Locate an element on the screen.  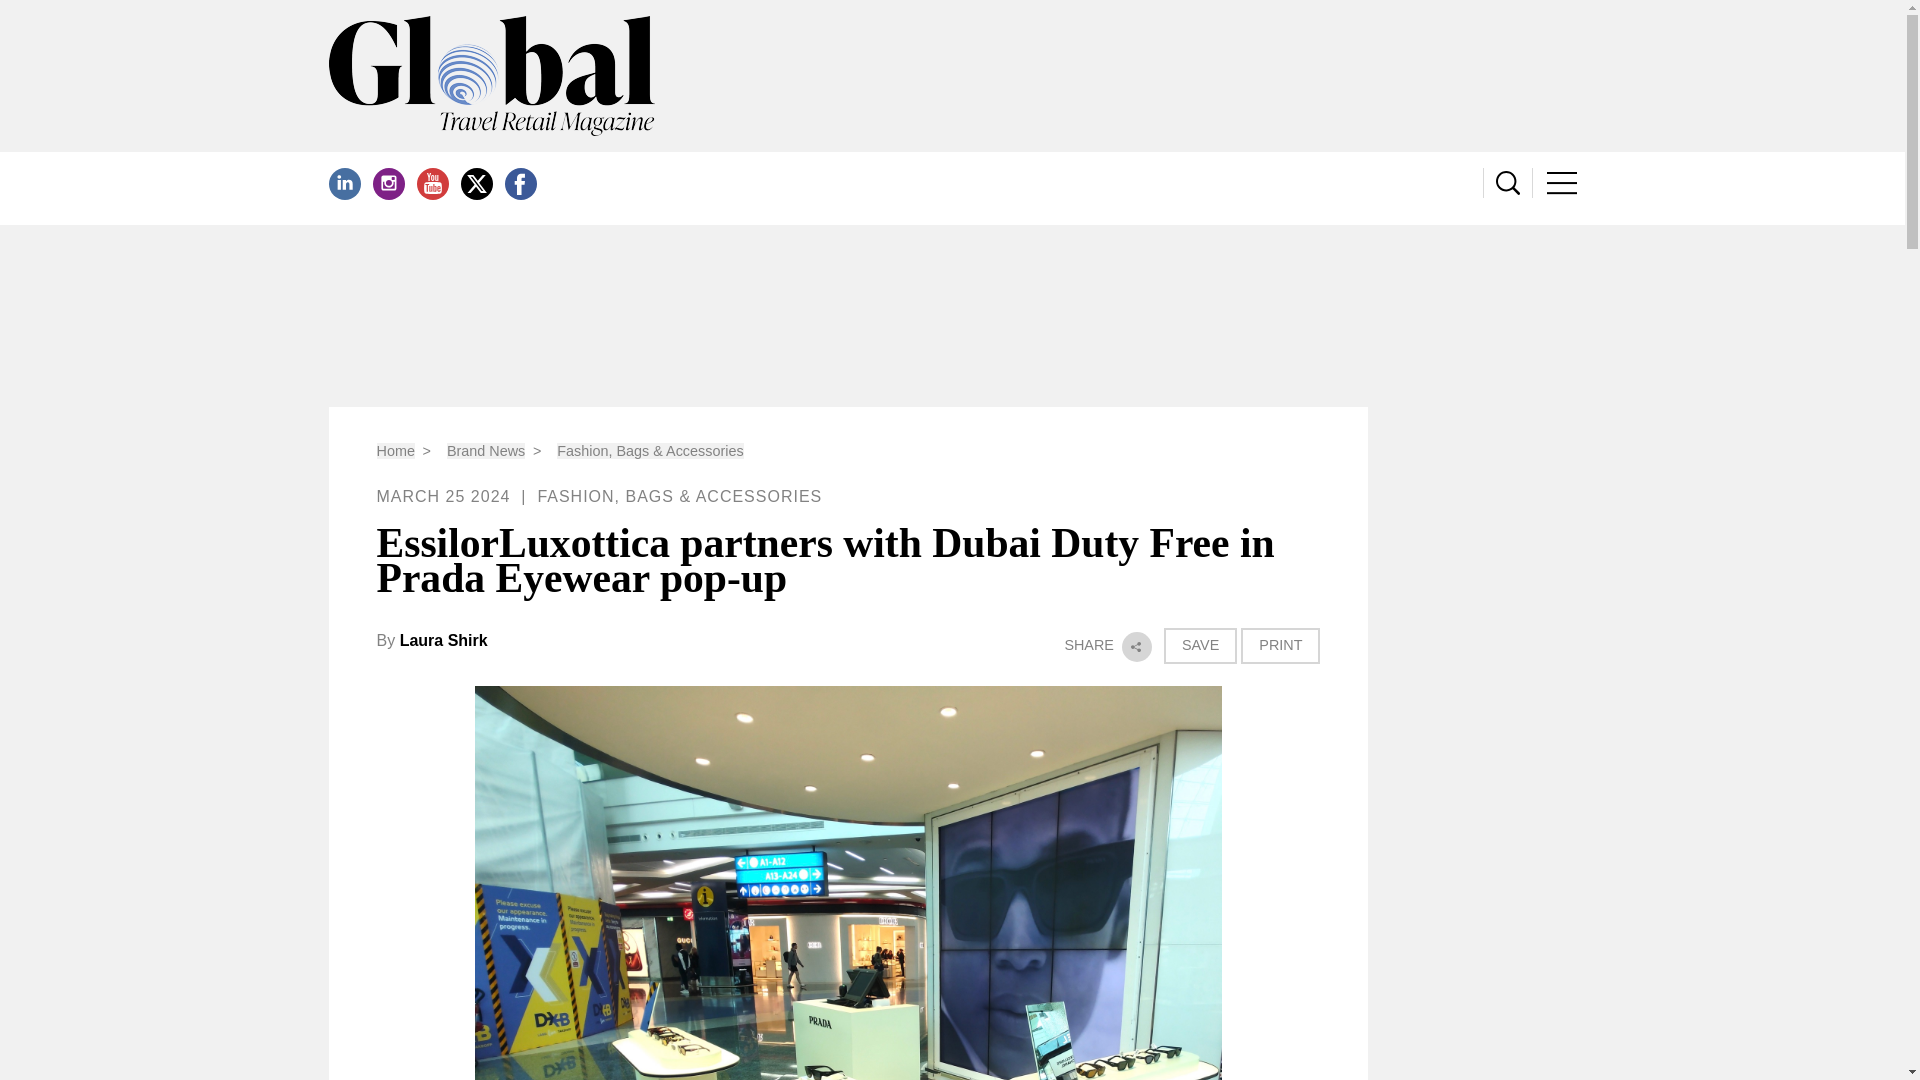
Brand News is located at coordinates (486, 450).